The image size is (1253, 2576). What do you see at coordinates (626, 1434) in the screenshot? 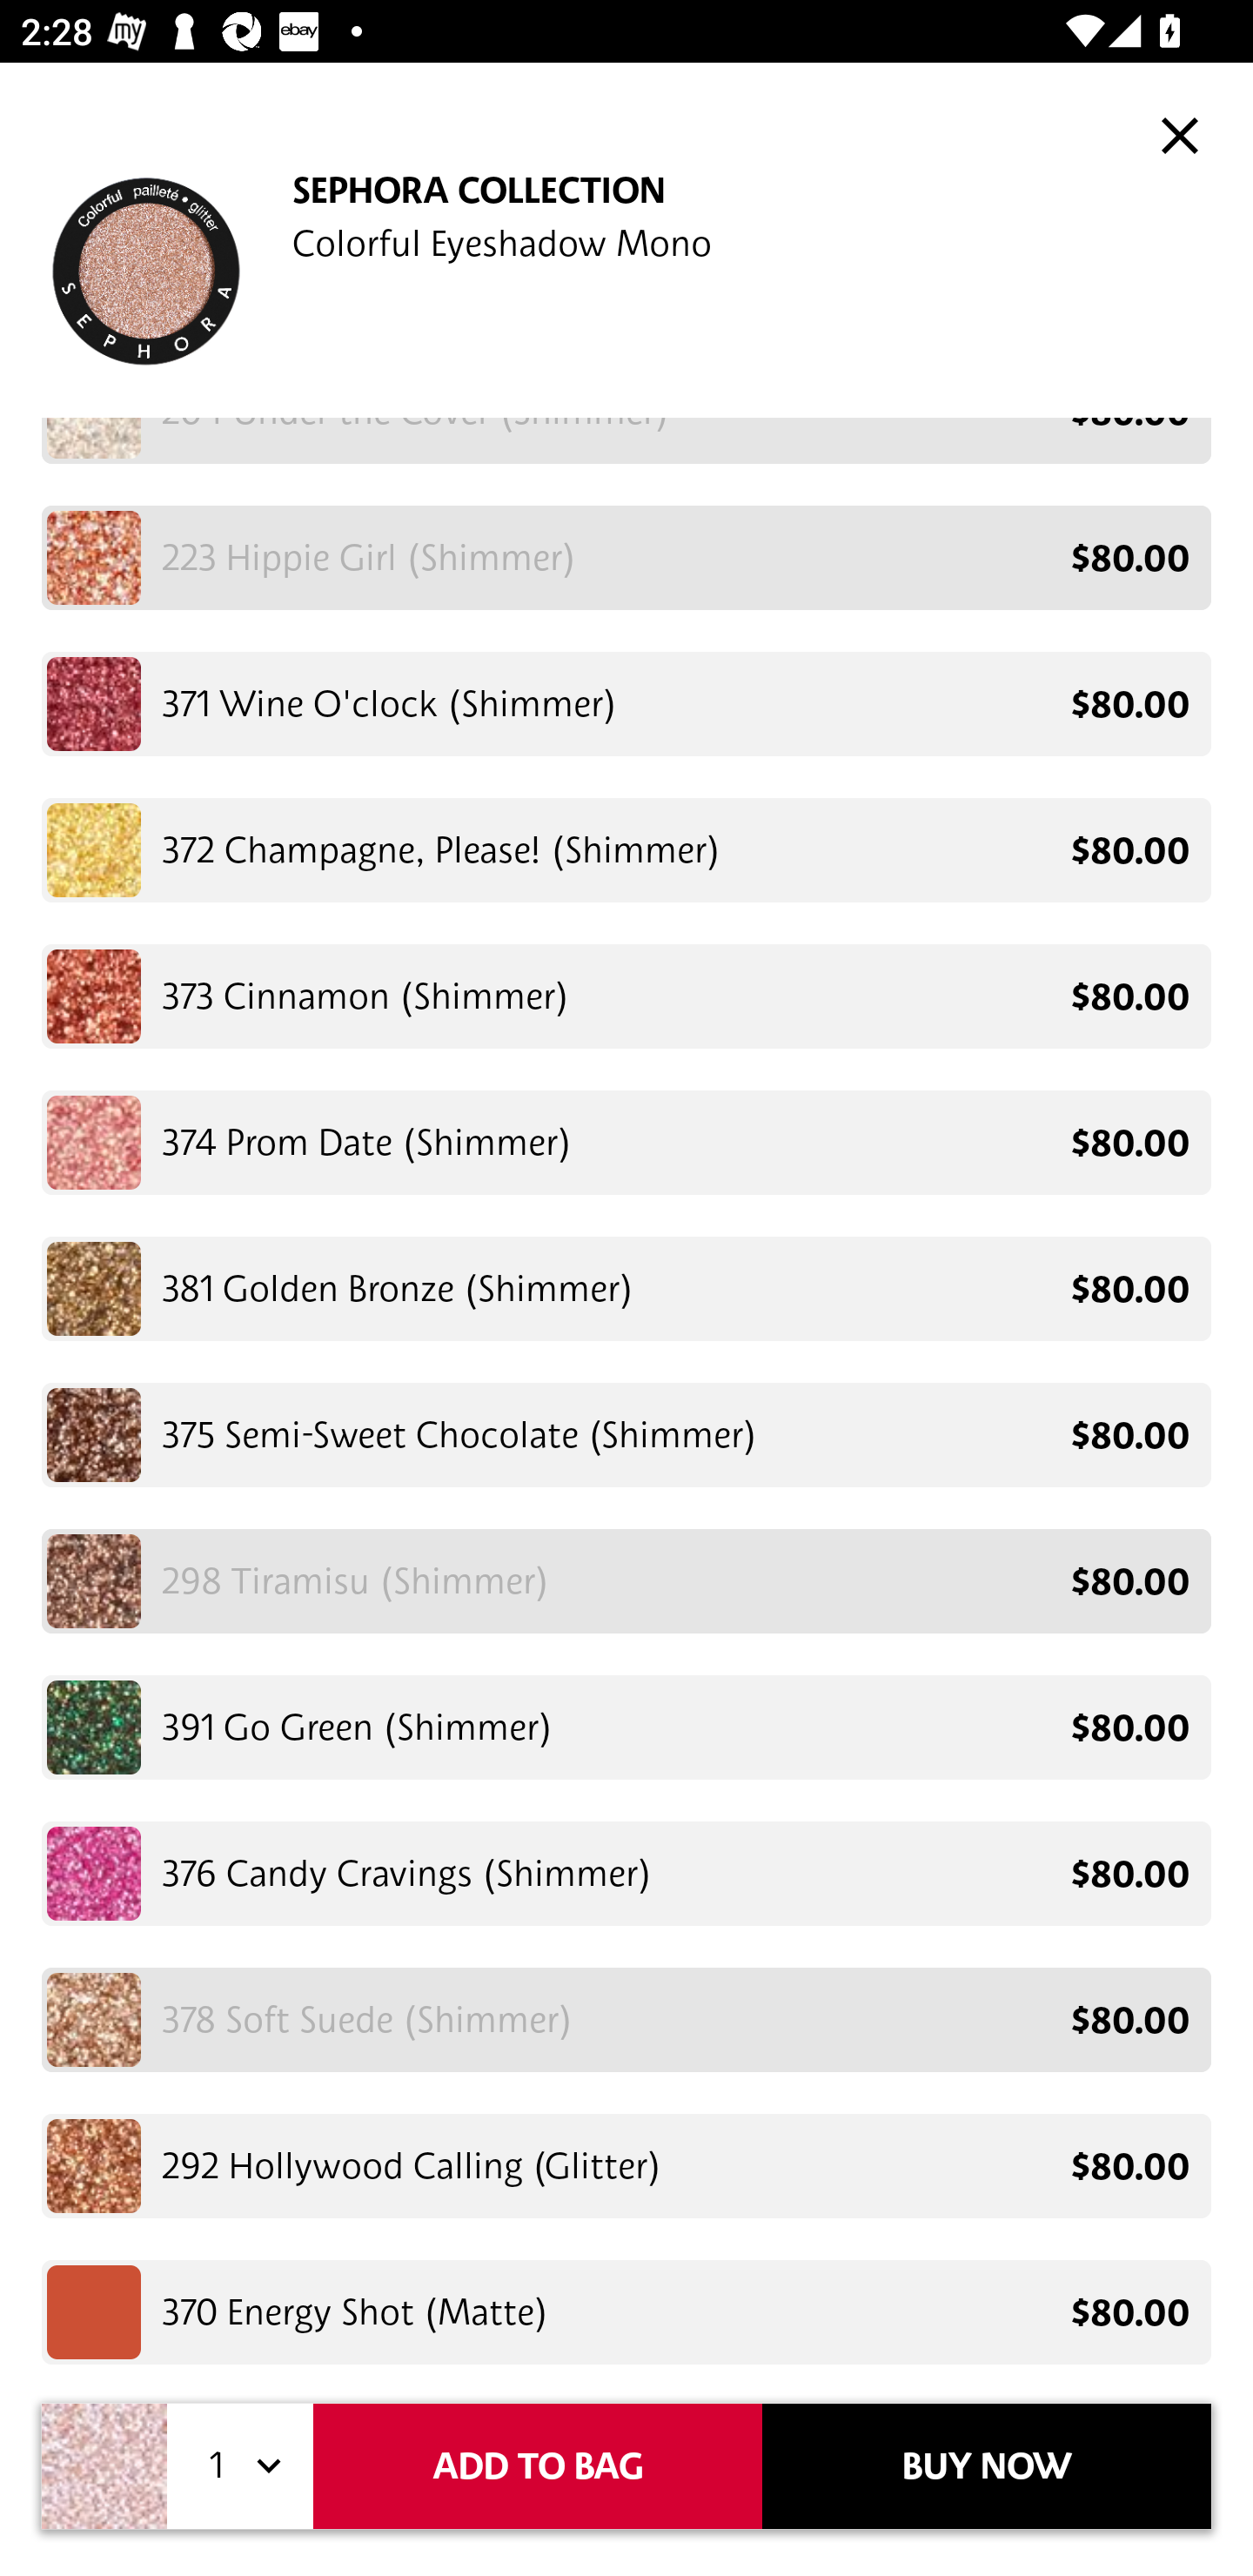
I see `375 Semi-Sweet Chocolate (Shimmer) $80.00` at bounding box center [626, 1434].